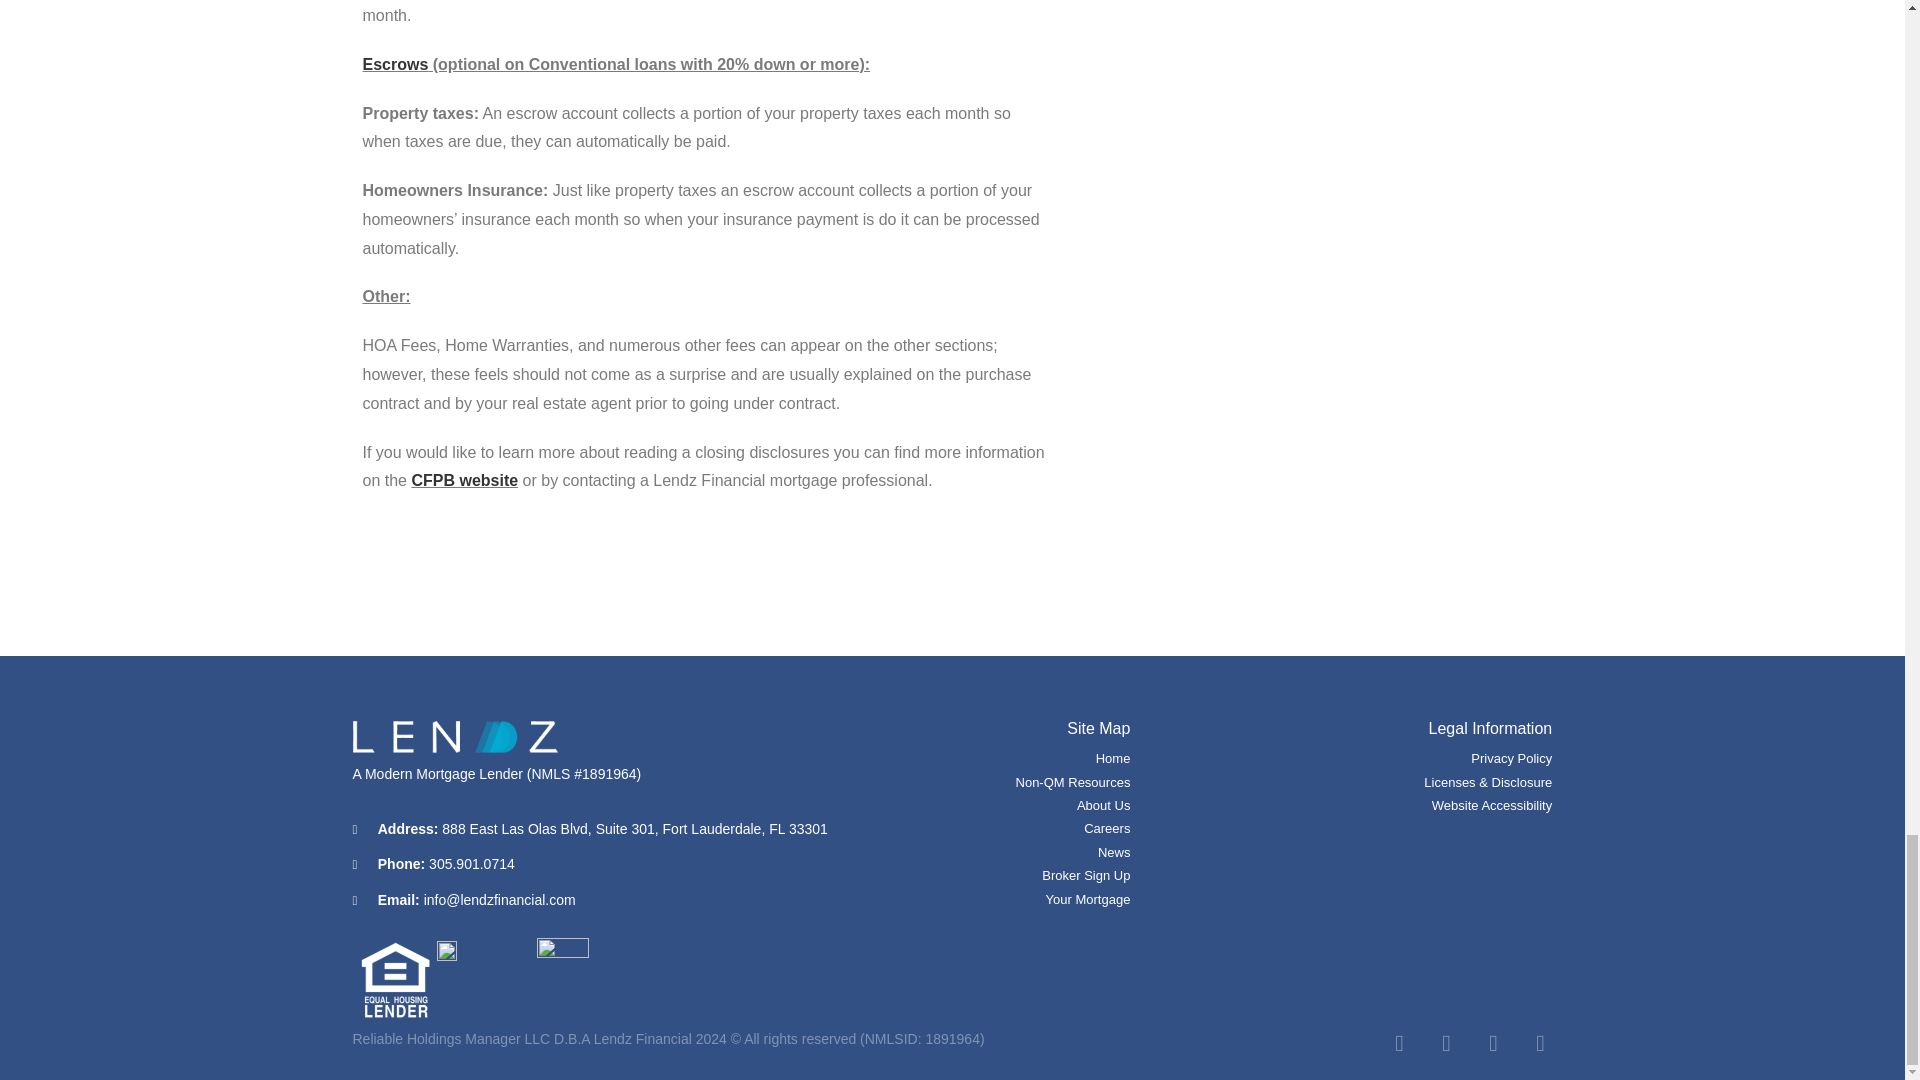 The image size is (1920, 1080). What do you see at coordinates (1444, 804) in the screenshot?
I see `Website Accessibility` at bounding box center [1444, 804].